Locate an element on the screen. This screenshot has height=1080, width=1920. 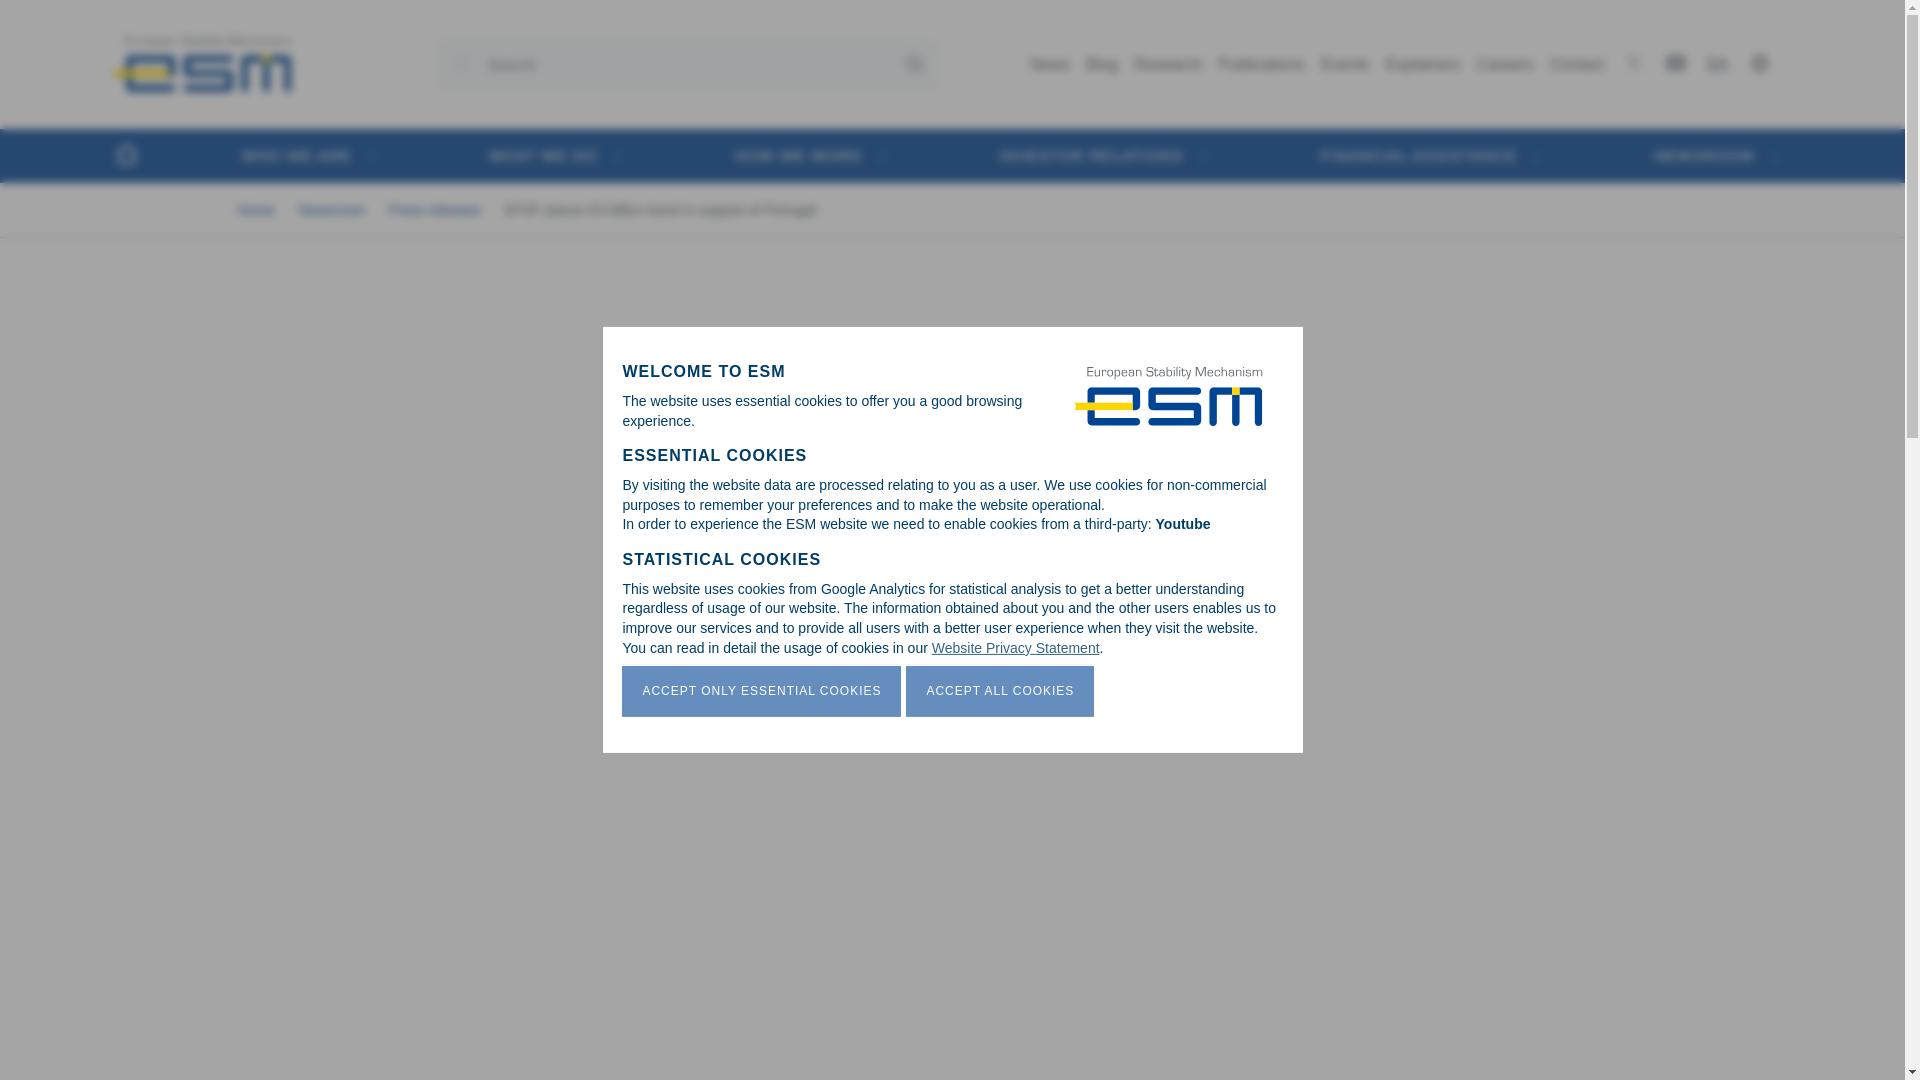
Spotify is located at coordinates (1764, 62).